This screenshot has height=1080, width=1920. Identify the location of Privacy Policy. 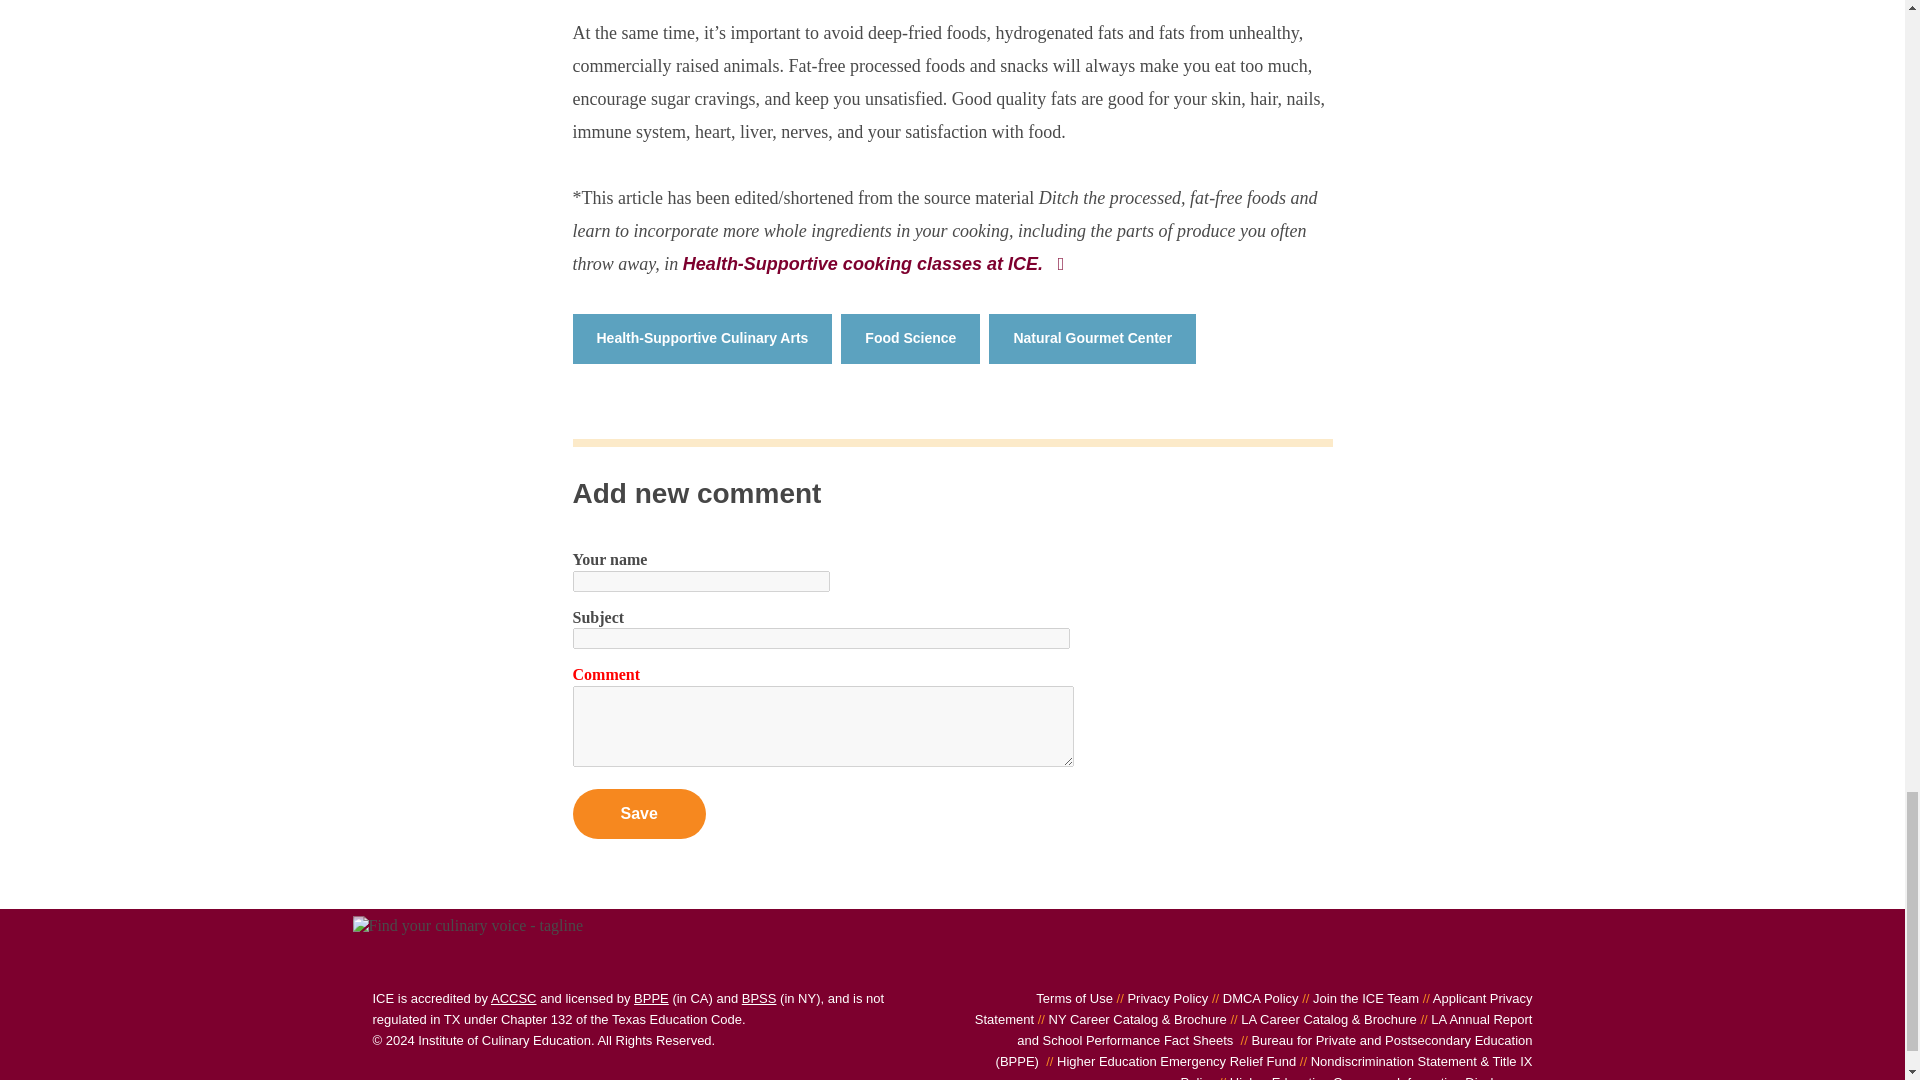
(1160, 998).